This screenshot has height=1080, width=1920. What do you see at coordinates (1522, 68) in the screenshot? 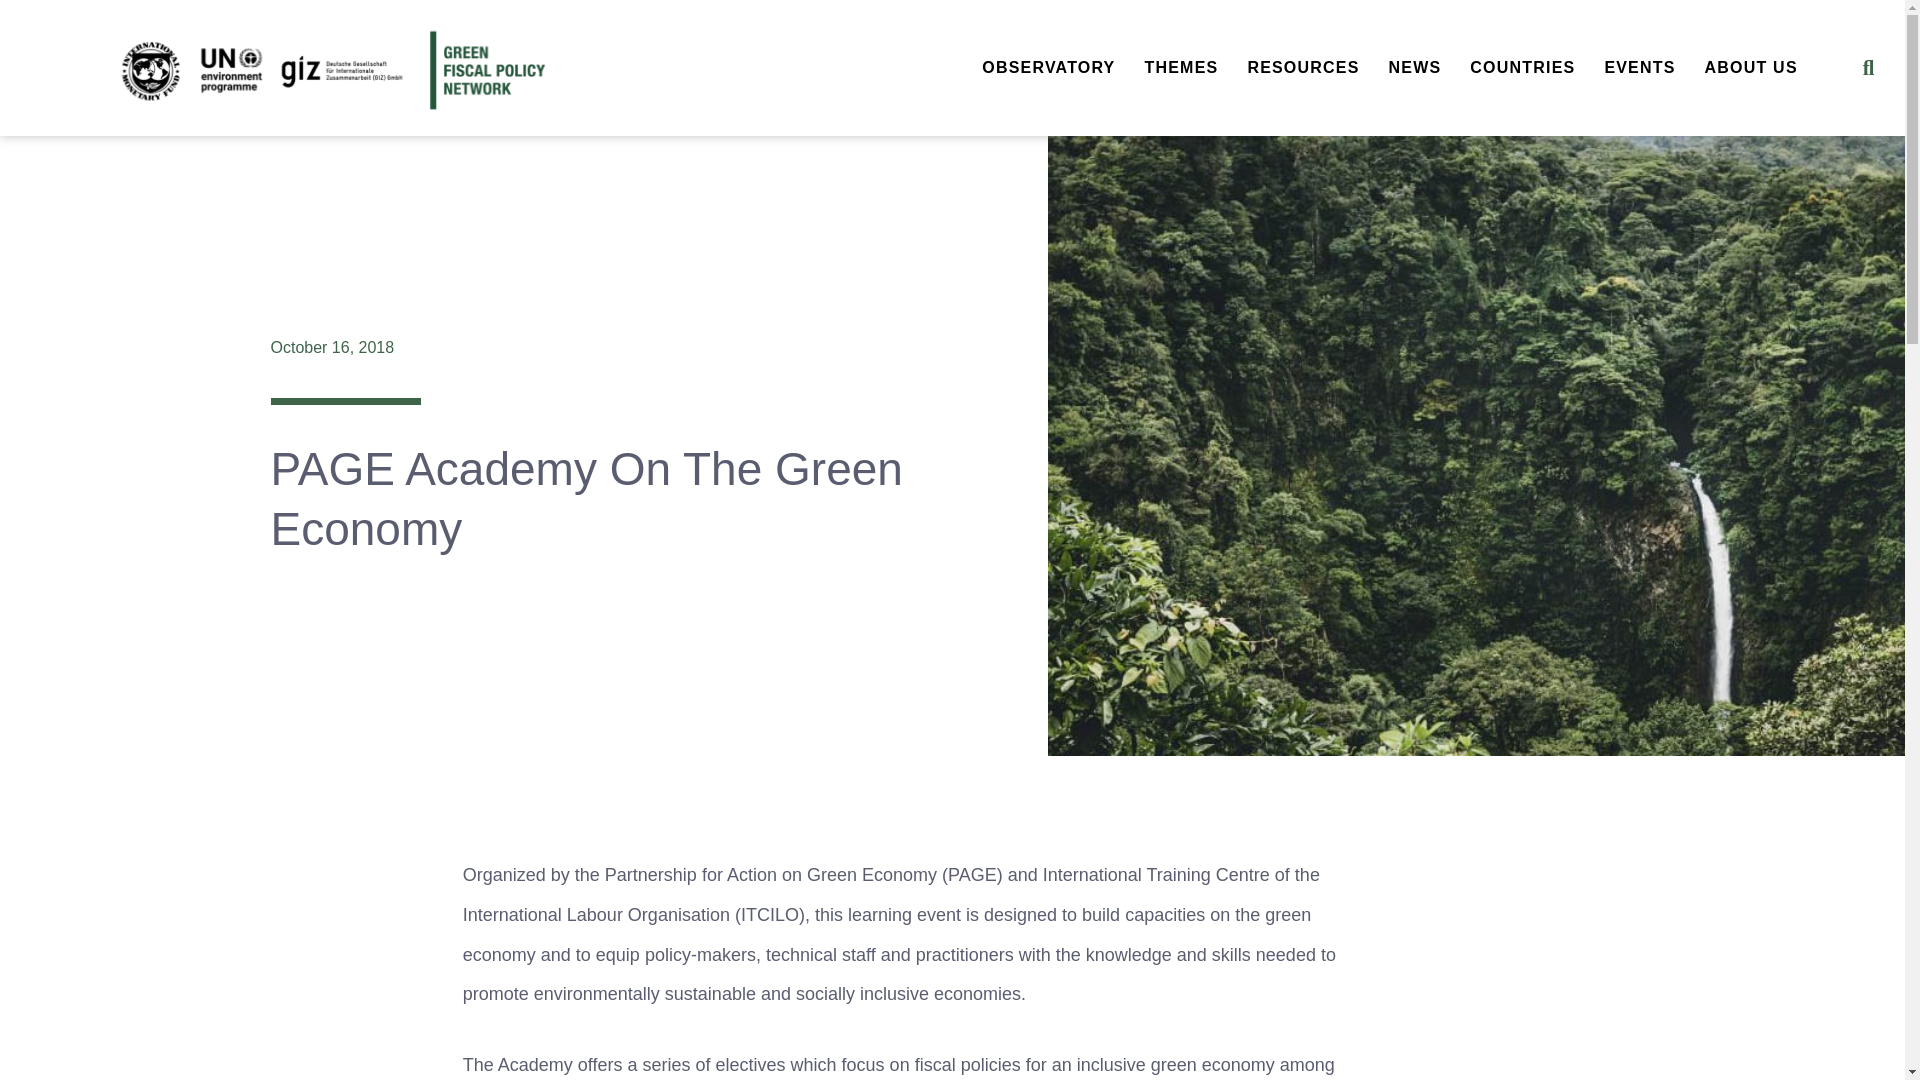
I see `COUNTRIES` at bounding box center [1522, 68].